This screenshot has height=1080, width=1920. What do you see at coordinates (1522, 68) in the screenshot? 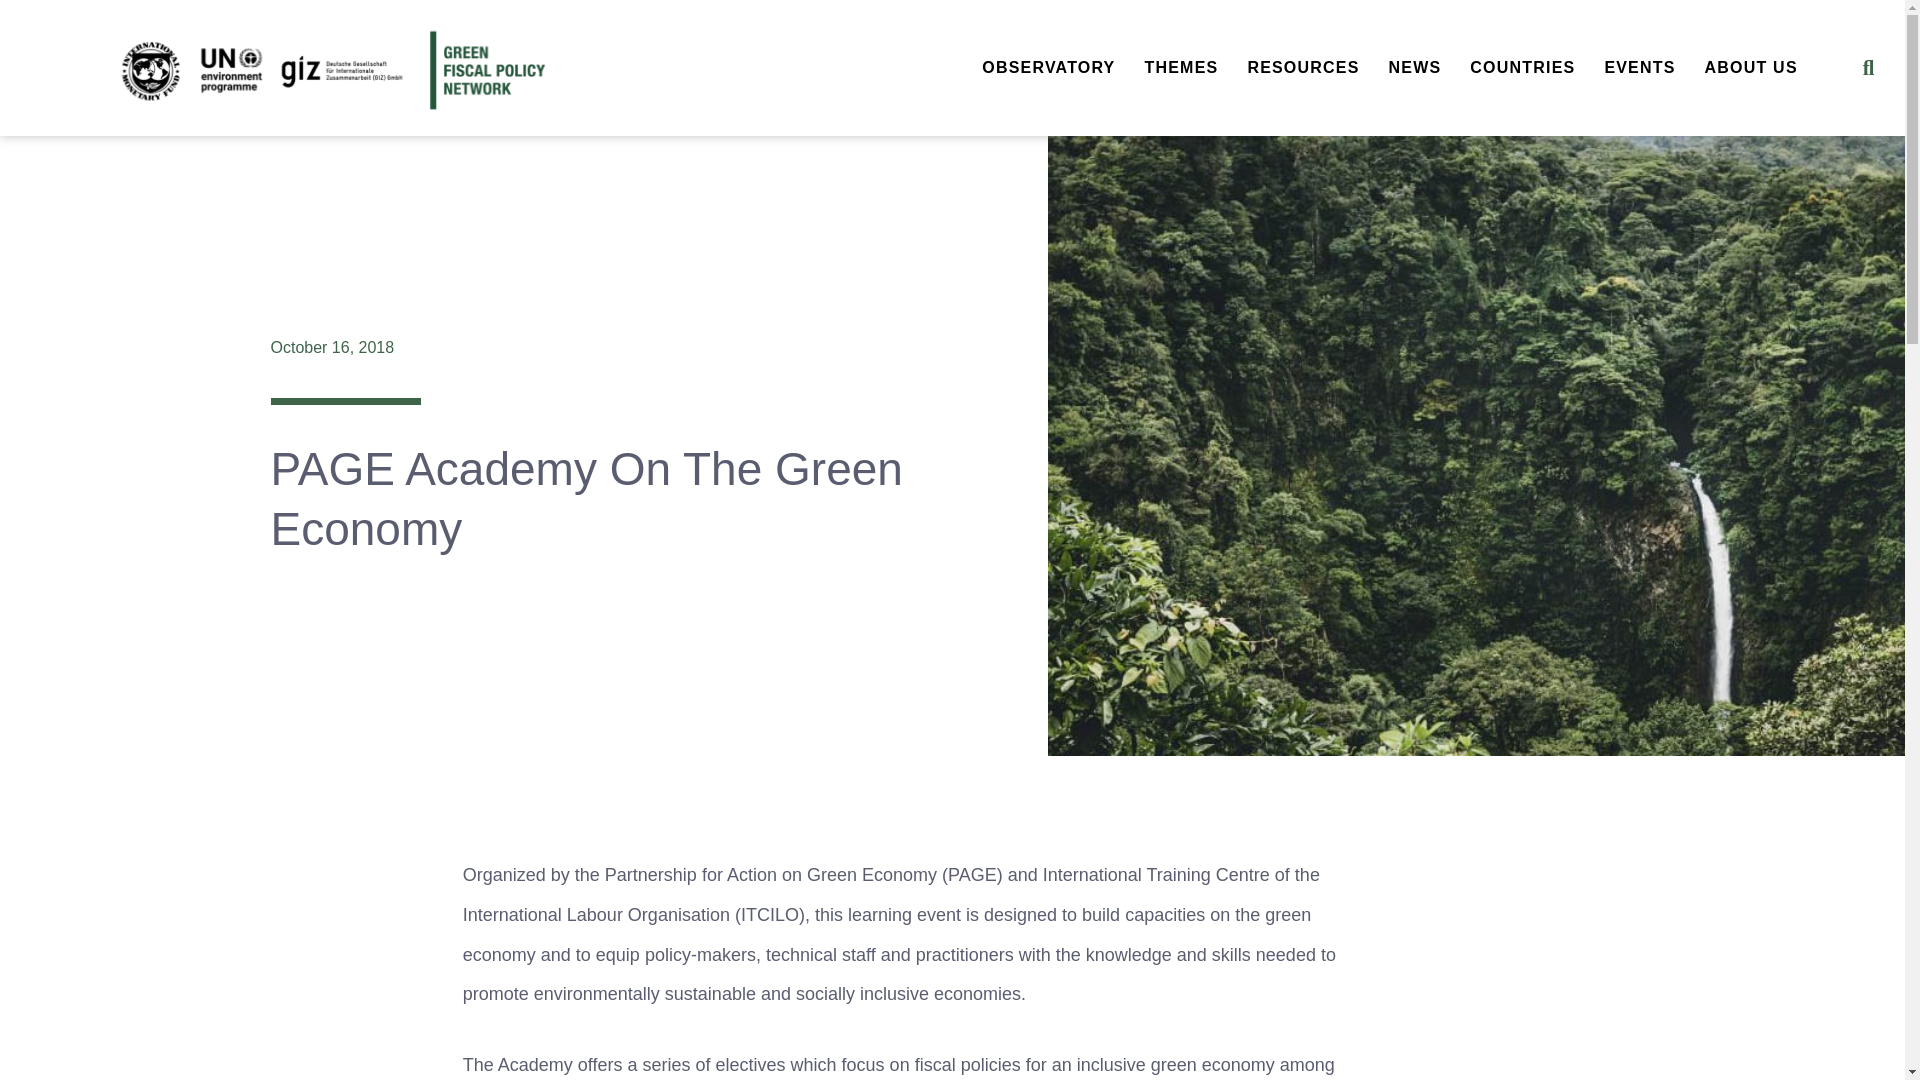
I see `COUNTRIES` at bounding box center [1522, 68].